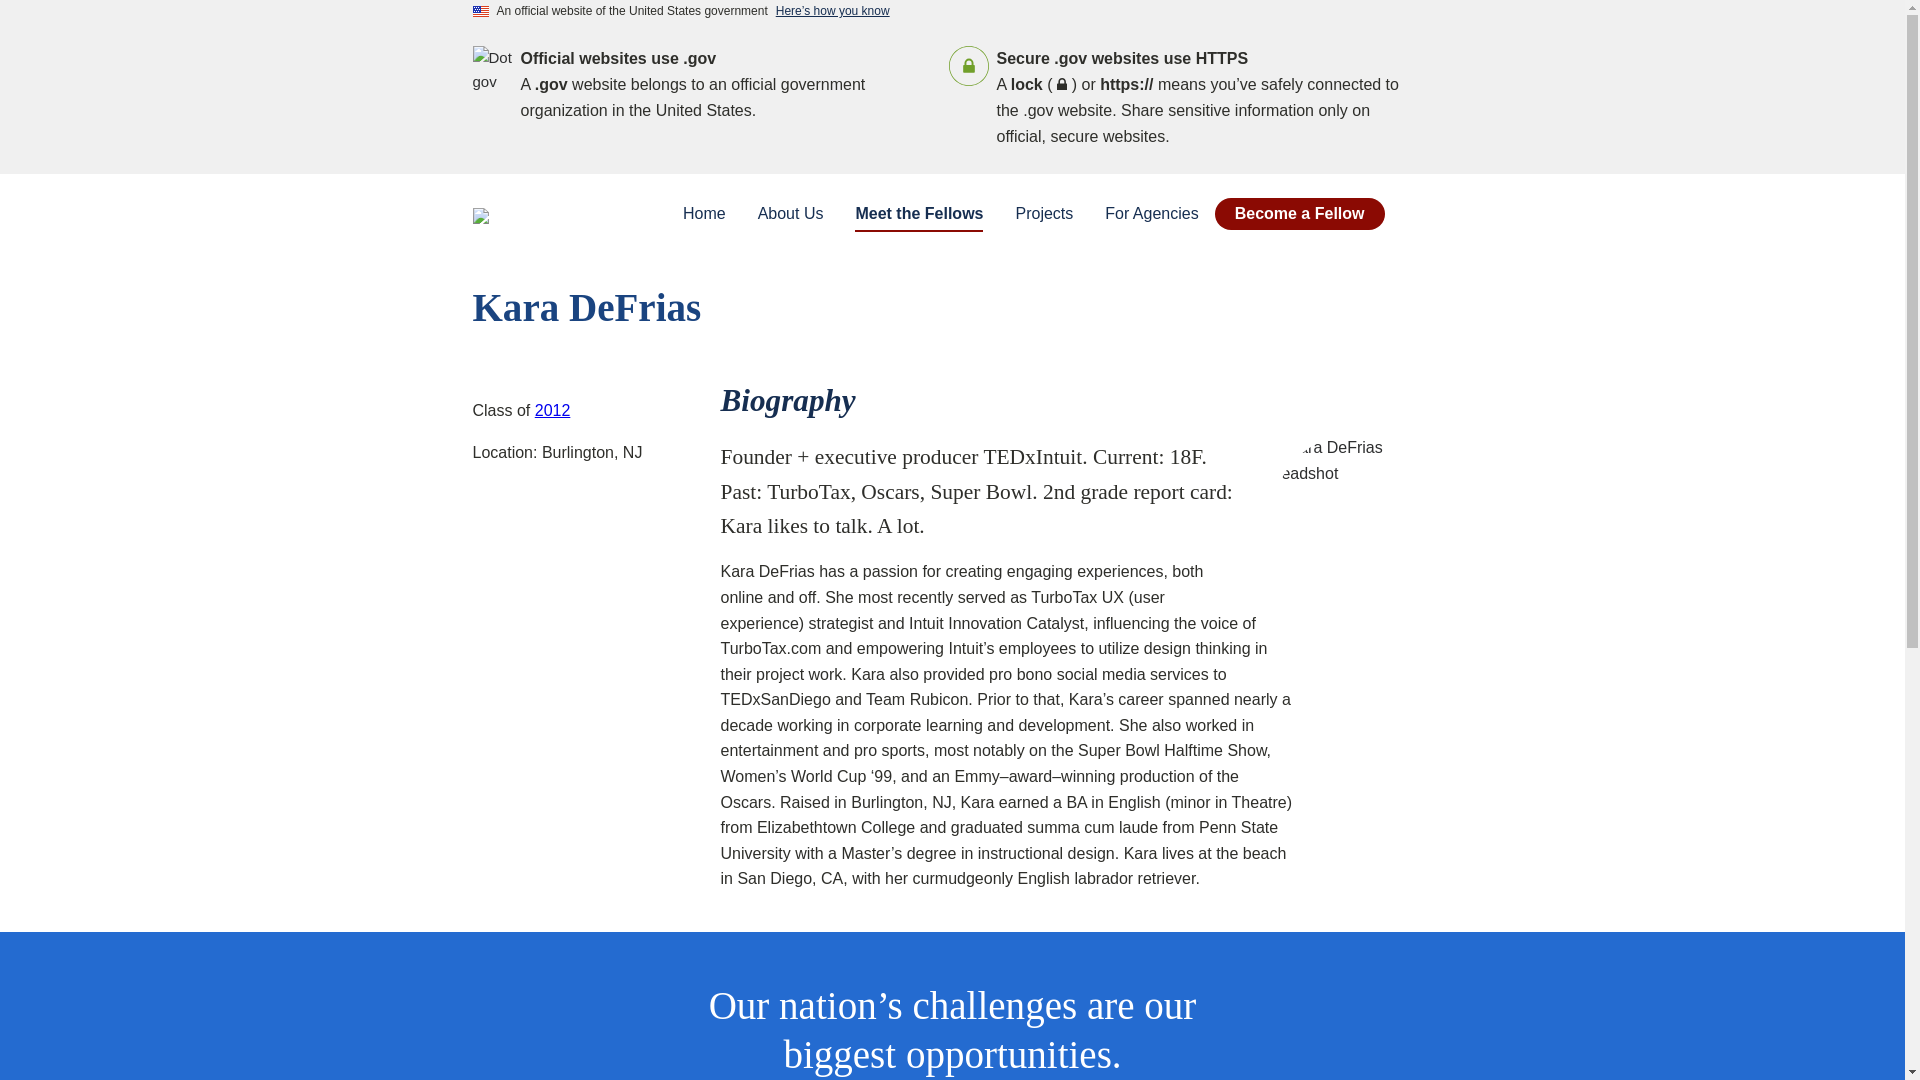 Image resolution: width=1920 pixels, height=1080 pixels. I want to click on About Us, so click(790, 214).